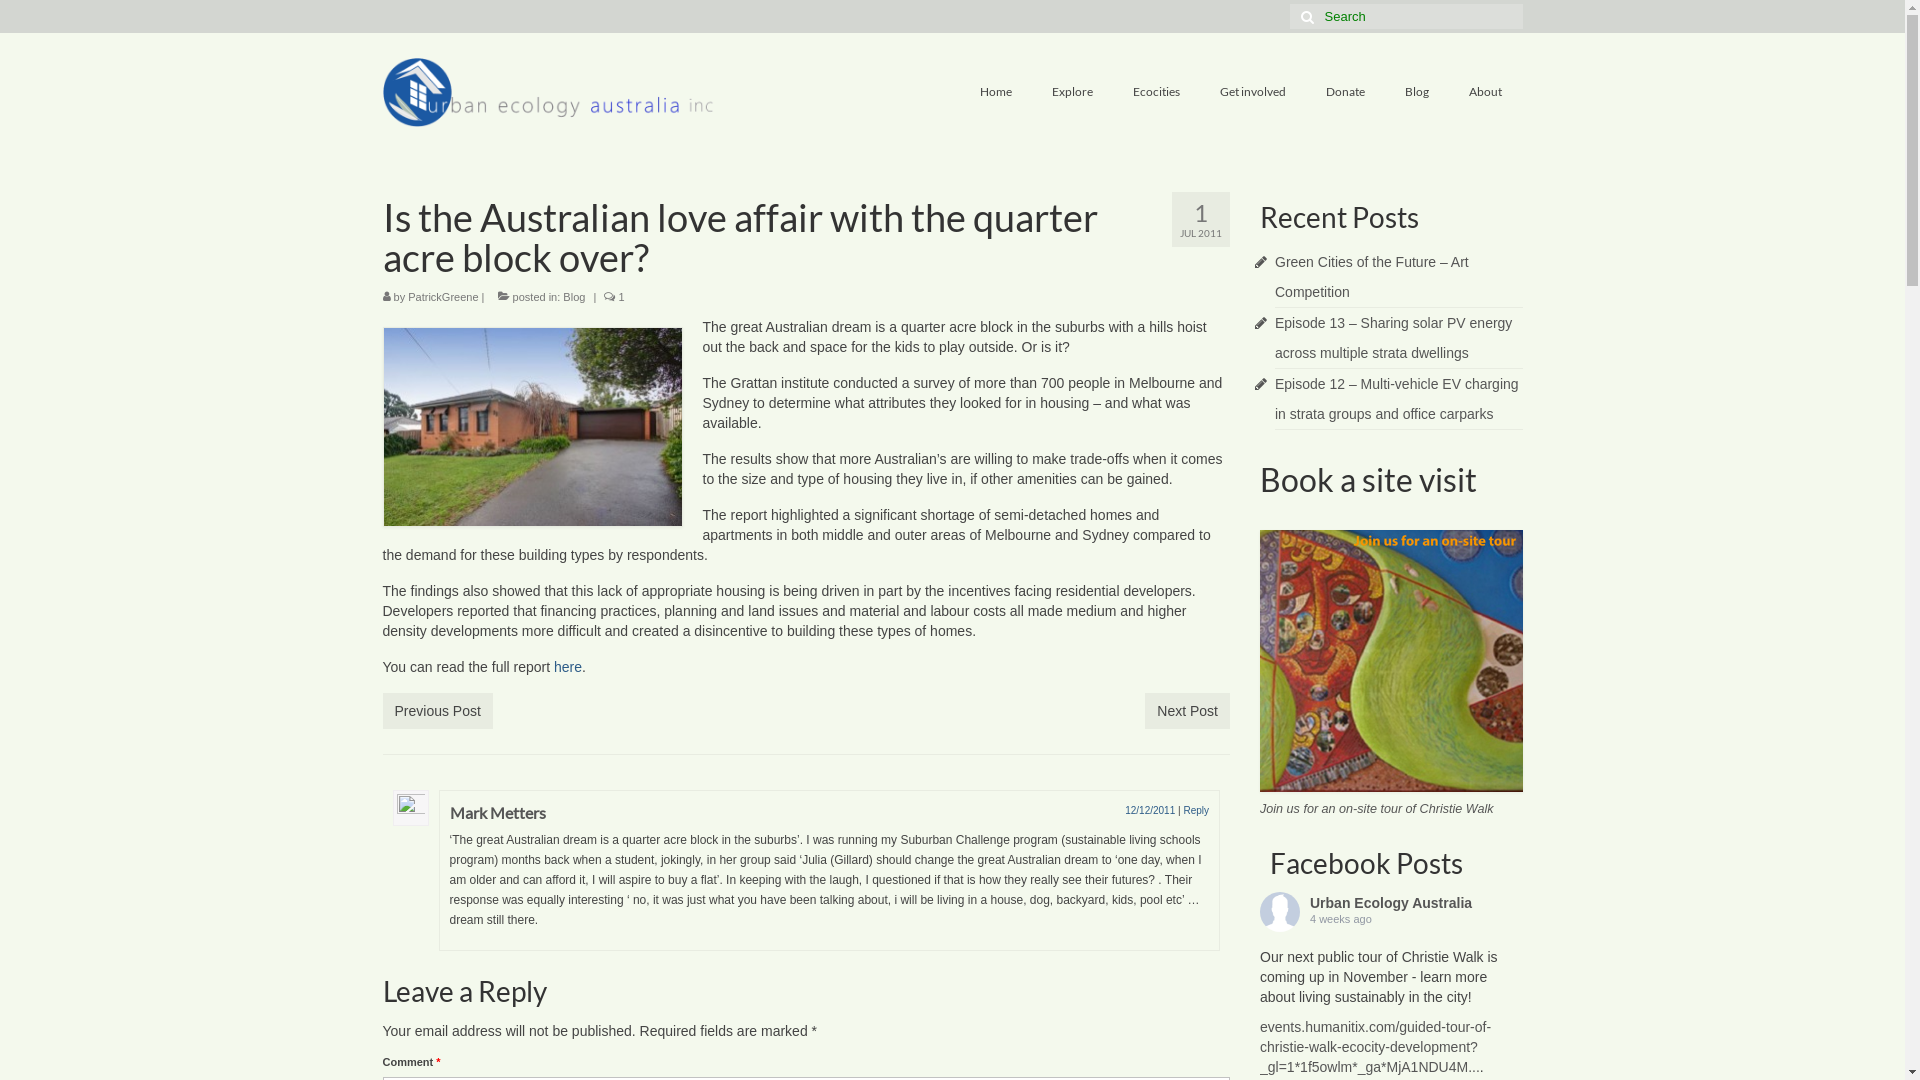 The width and height of the screenshot is (1920, 1080). What do you see at coordinates (1417, 92) in the screenshot?
I see `Blog` at bounding box center [1417, 92].